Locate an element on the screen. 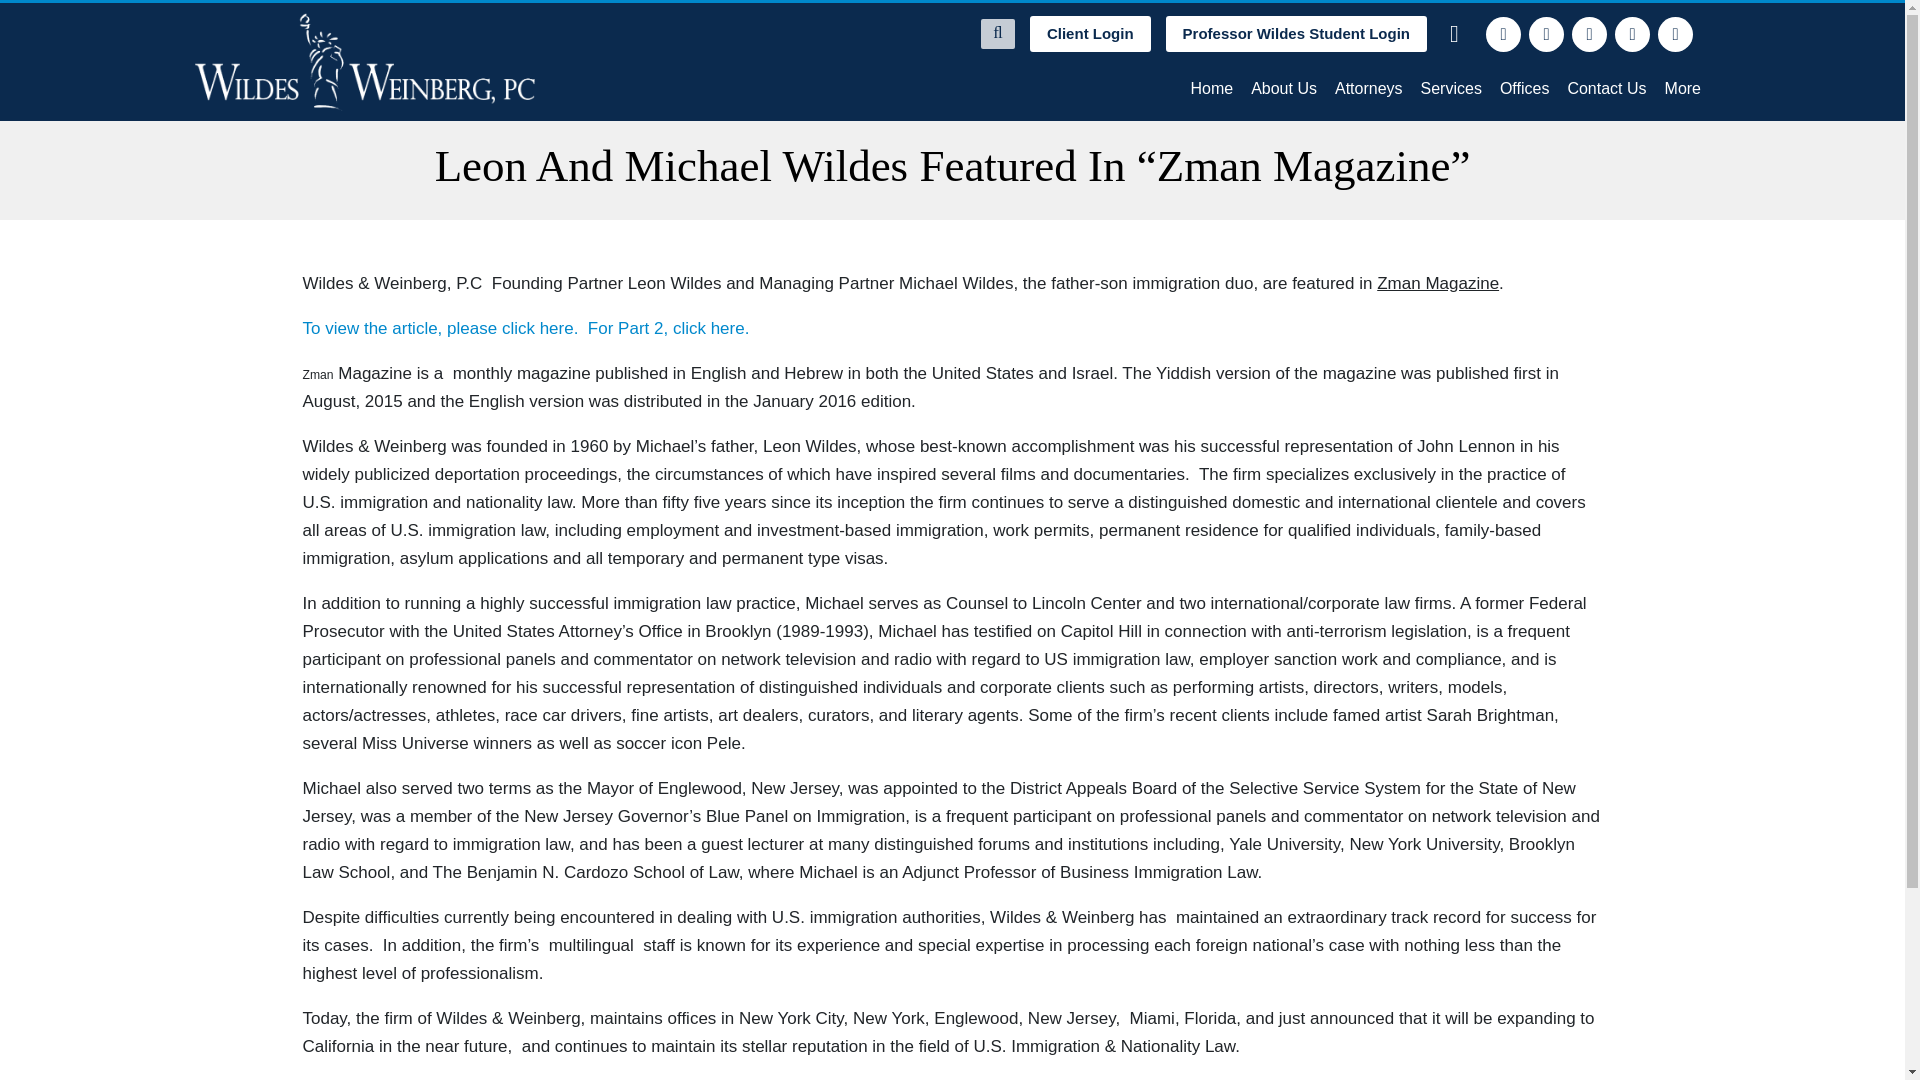 This screenshot has height=1080, width=1920. twitter is located at coordinates (1546, 34).